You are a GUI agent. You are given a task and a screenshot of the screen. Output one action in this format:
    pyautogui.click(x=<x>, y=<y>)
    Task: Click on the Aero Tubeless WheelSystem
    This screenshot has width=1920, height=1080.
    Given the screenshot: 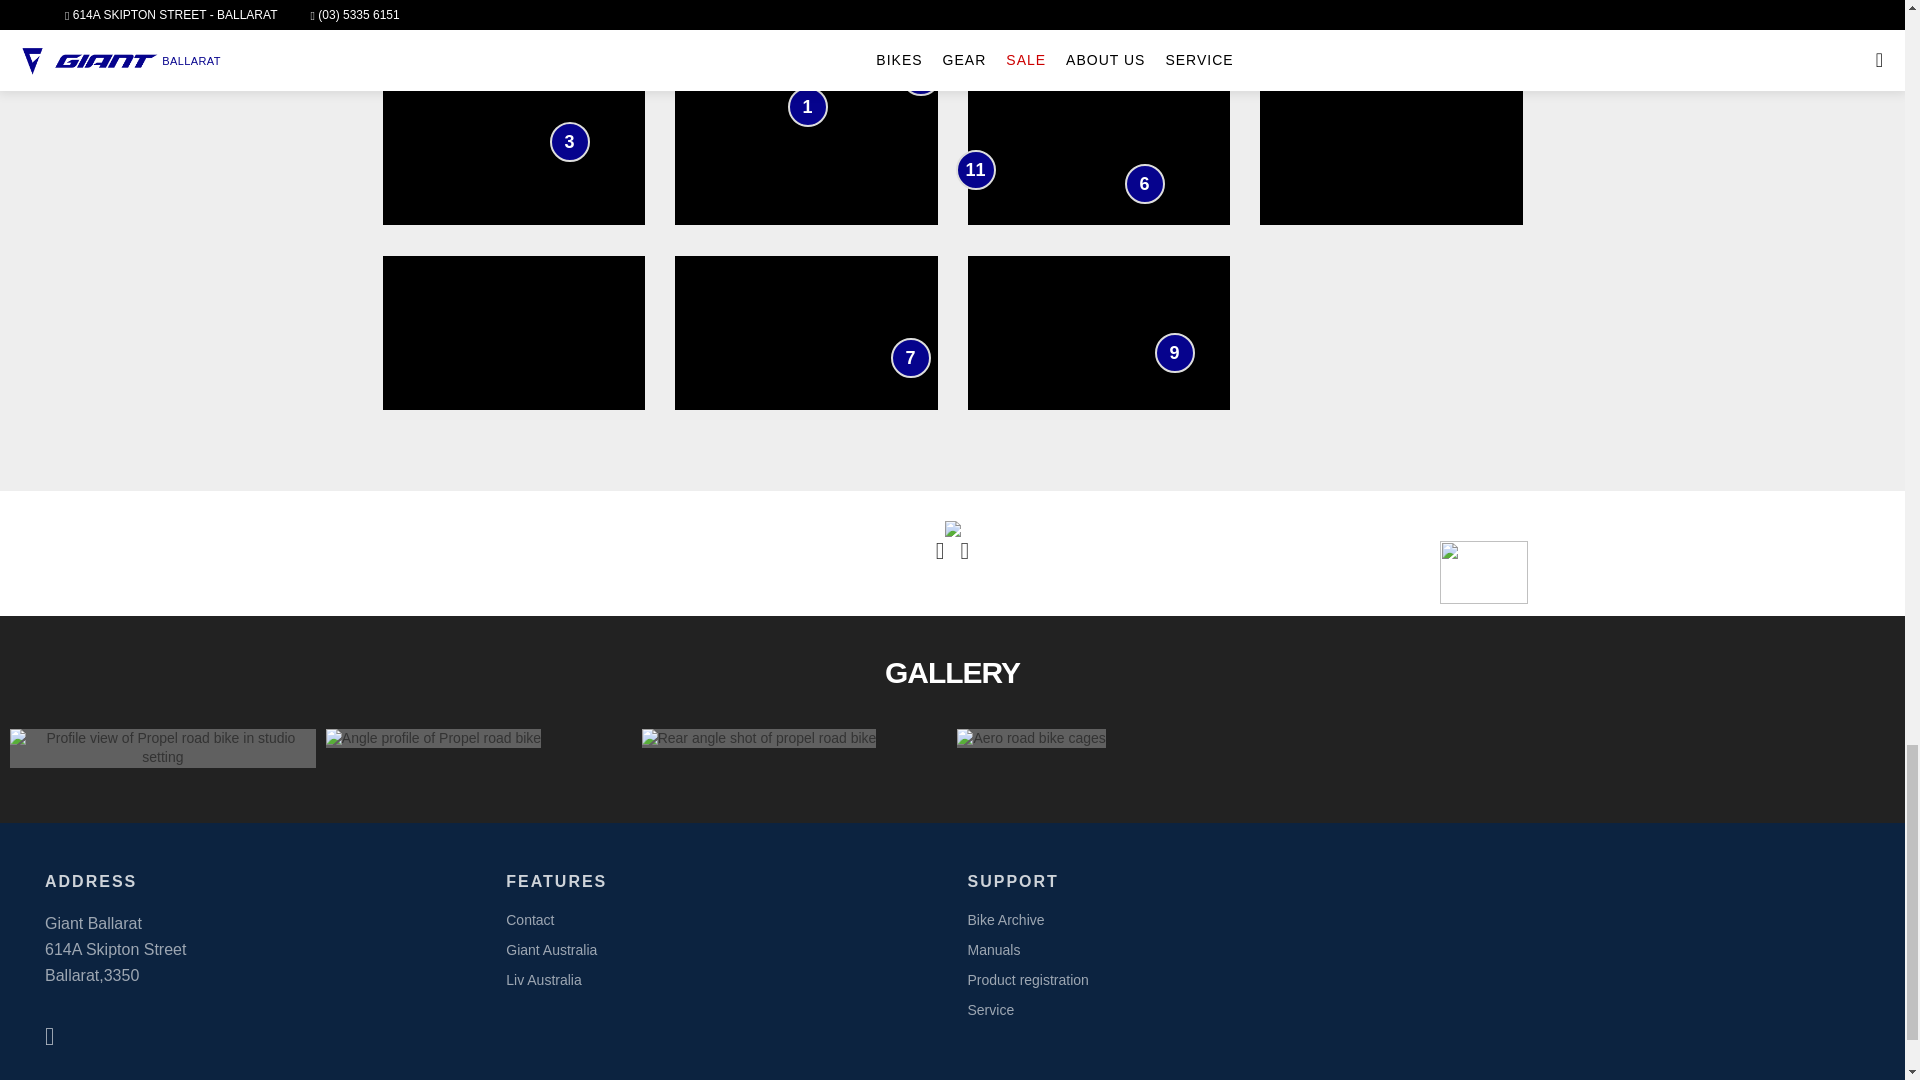 What is the action you would take?
    pyautogui.click(x=569, y=142)
    